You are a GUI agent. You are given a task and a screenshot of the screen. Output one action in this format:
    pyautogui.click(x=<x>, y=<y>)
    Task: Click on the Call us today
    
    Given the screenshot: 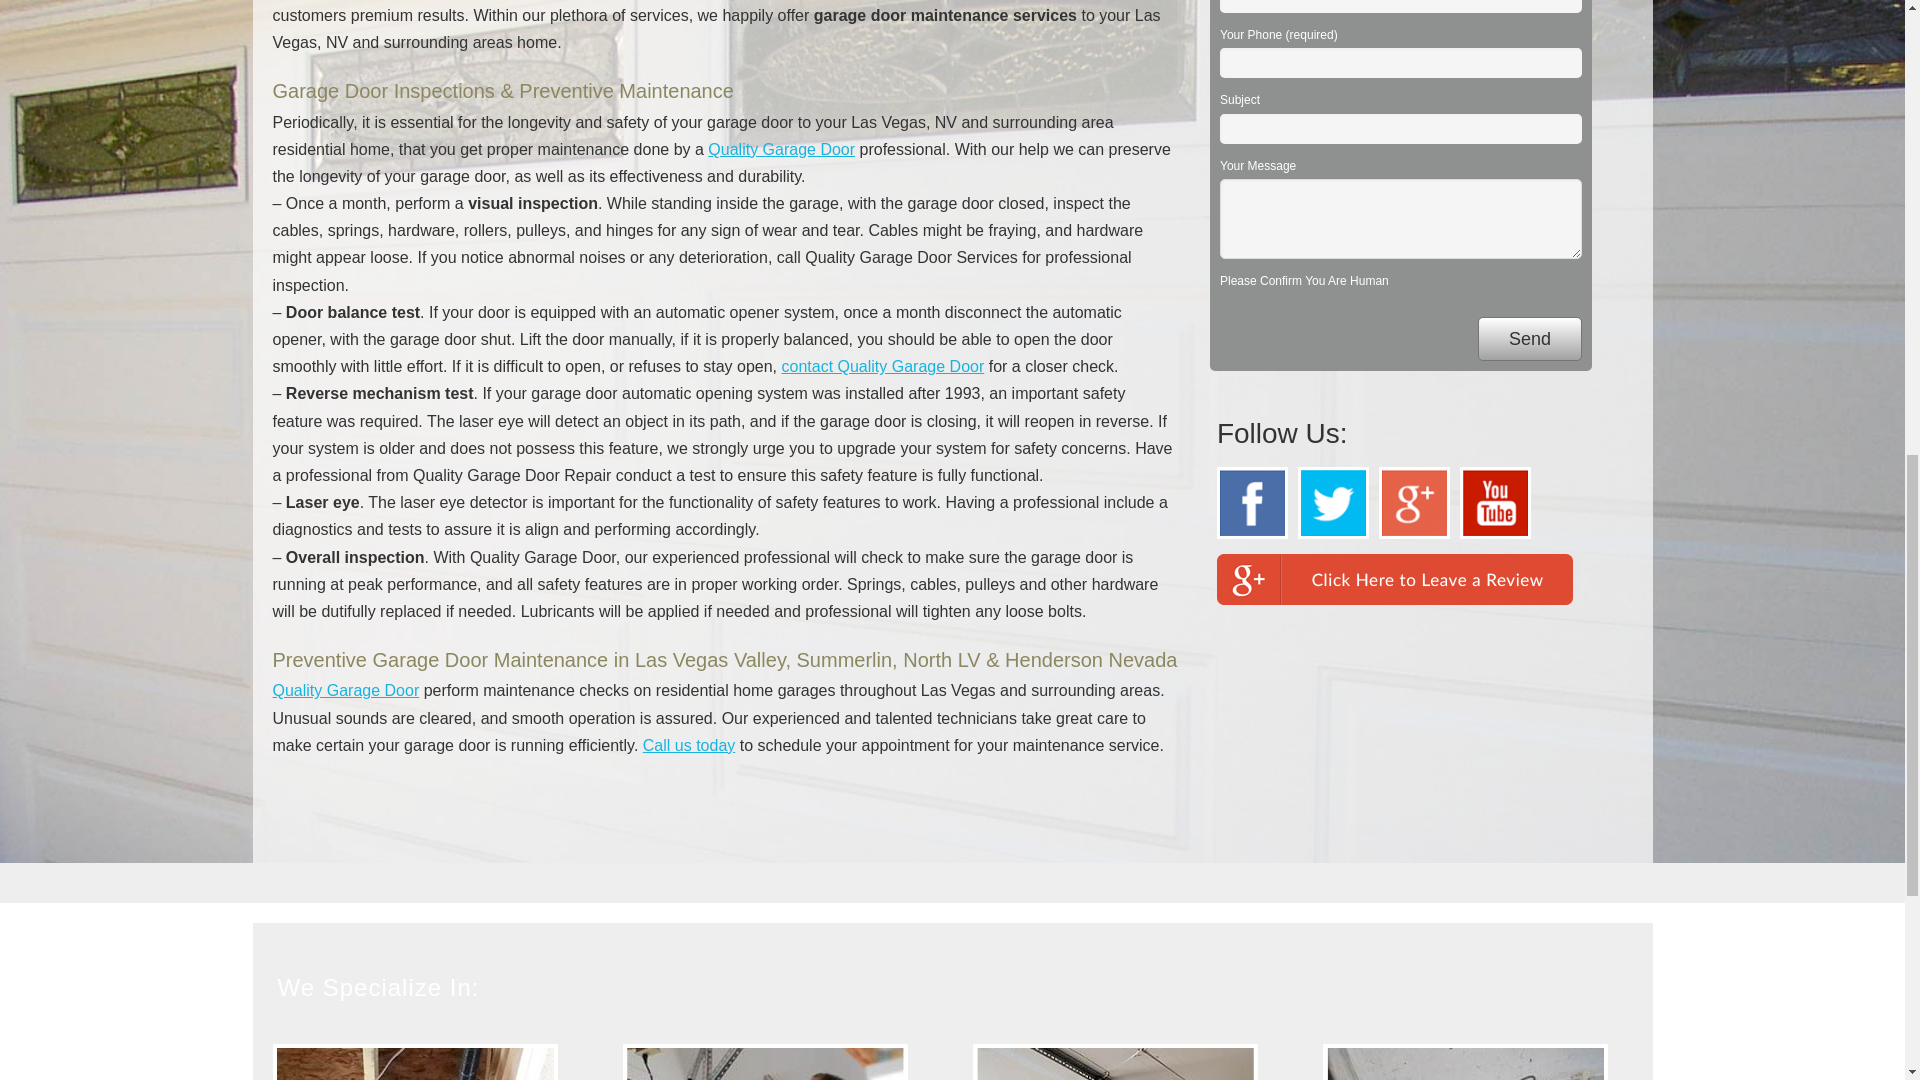 What is the action you would take?
    pyautogui.click(x=689, y=744)
    